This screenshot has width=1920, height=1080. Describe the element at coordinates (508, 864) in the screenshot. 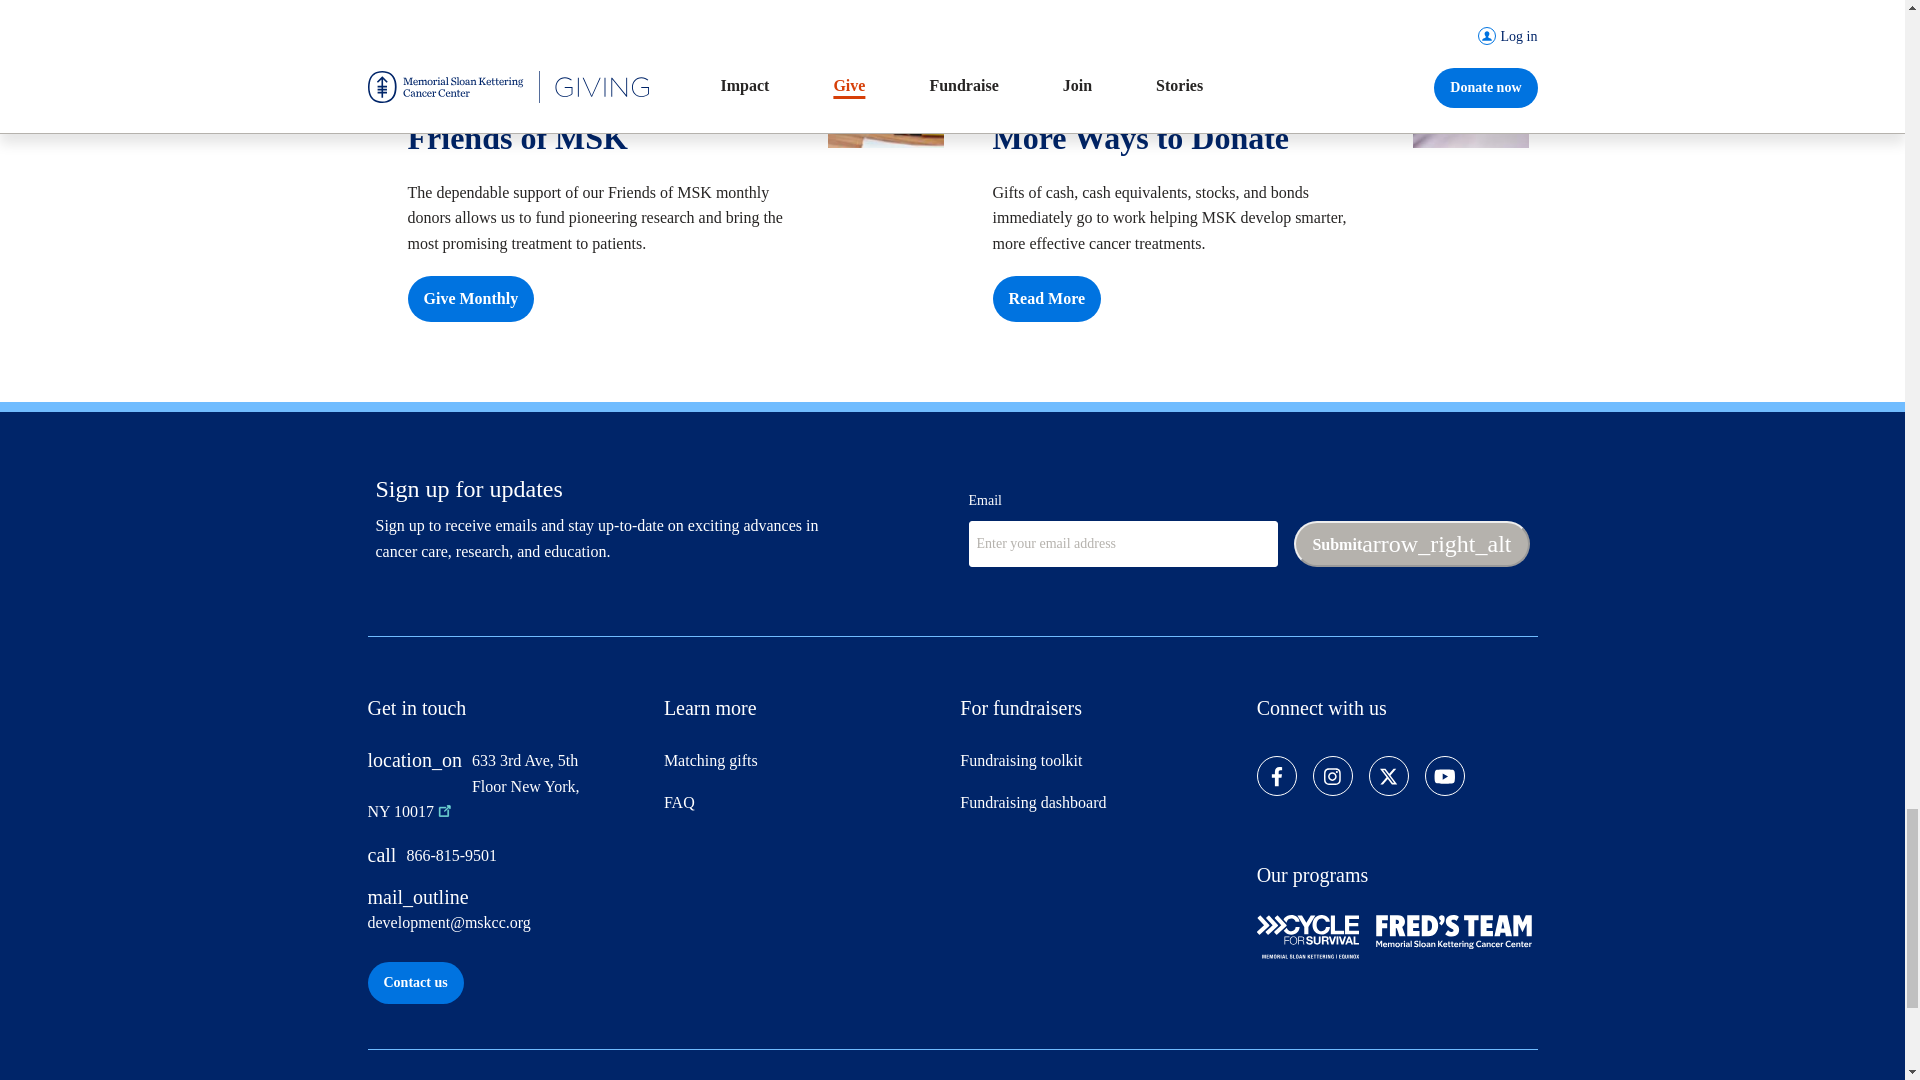

I see `866-815-9501` at that location.